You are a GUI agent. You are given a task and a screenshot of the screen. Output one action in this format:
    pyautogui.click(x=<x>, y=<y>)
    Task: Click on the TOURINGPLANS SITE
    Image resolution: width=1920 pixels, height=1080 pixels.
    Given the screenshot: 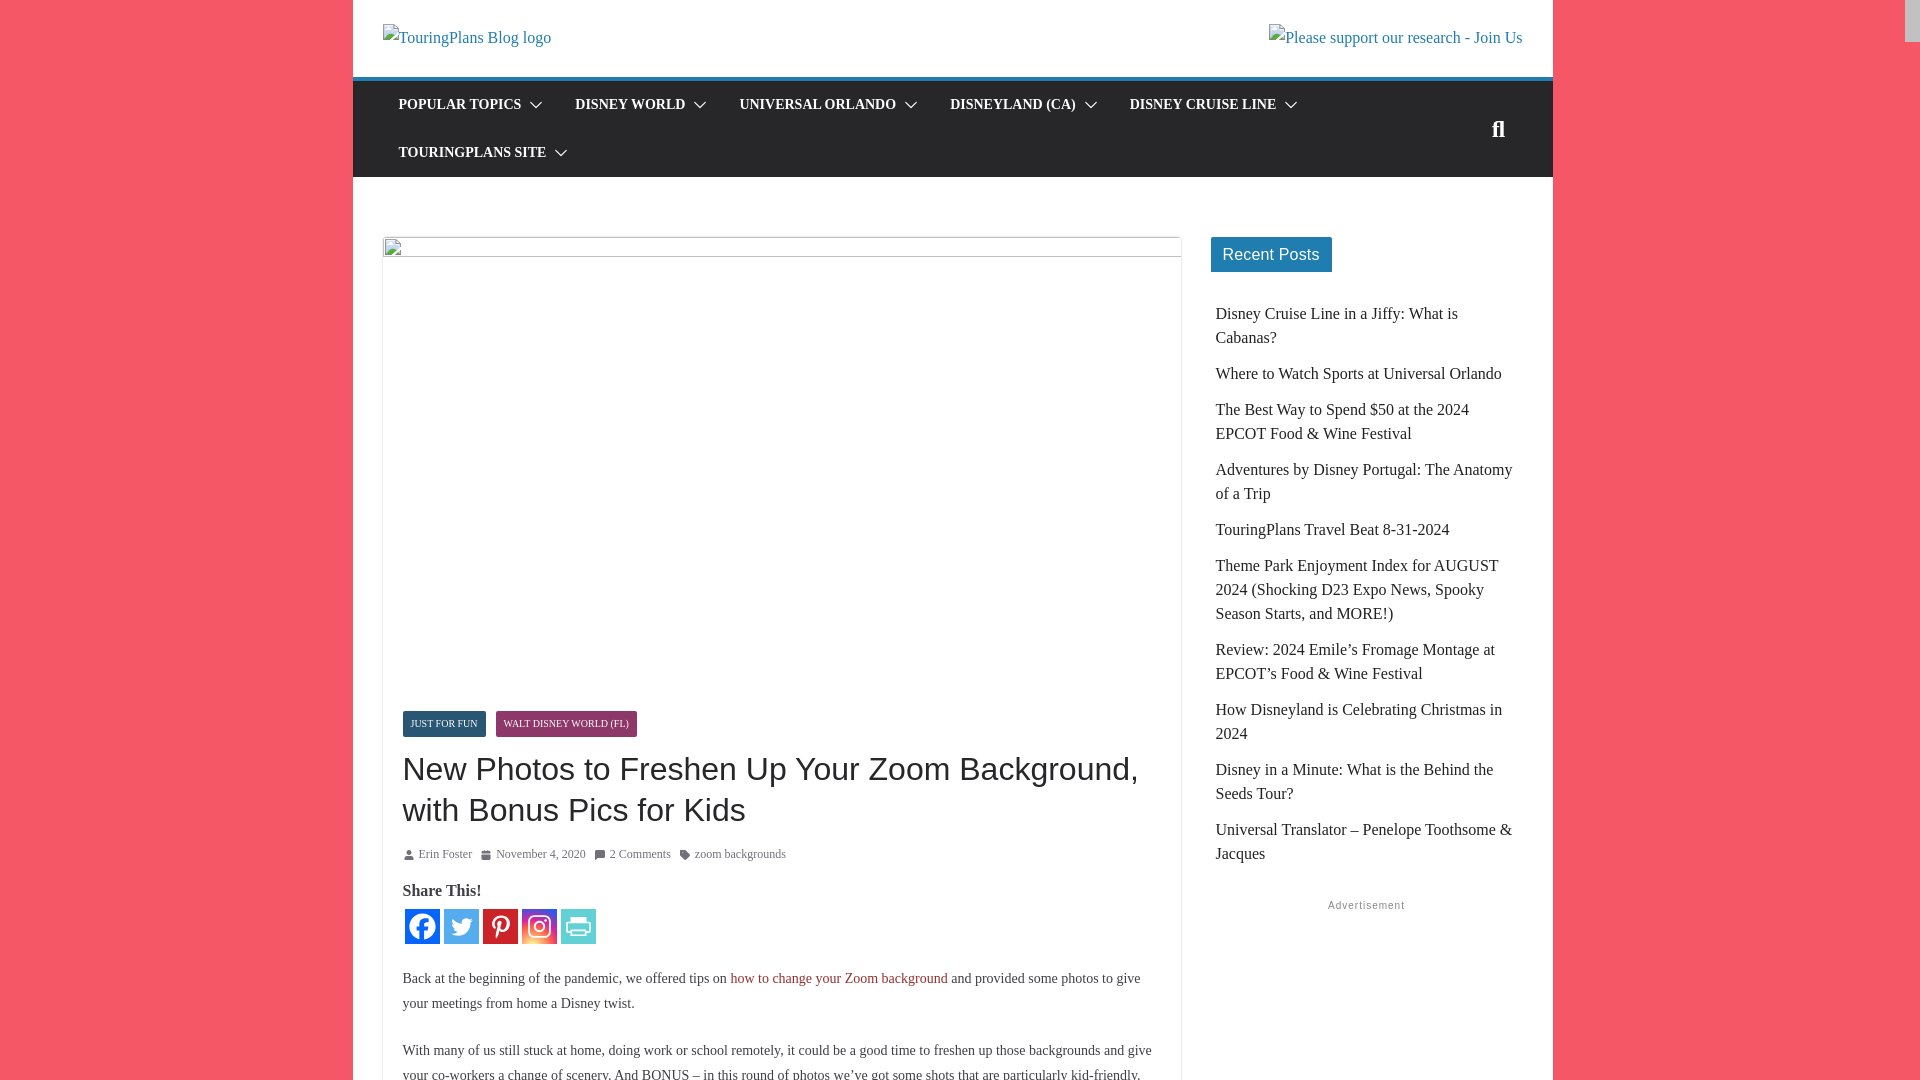 What is the action you would take?
    pyautogui.click(x=471, y=153)
    